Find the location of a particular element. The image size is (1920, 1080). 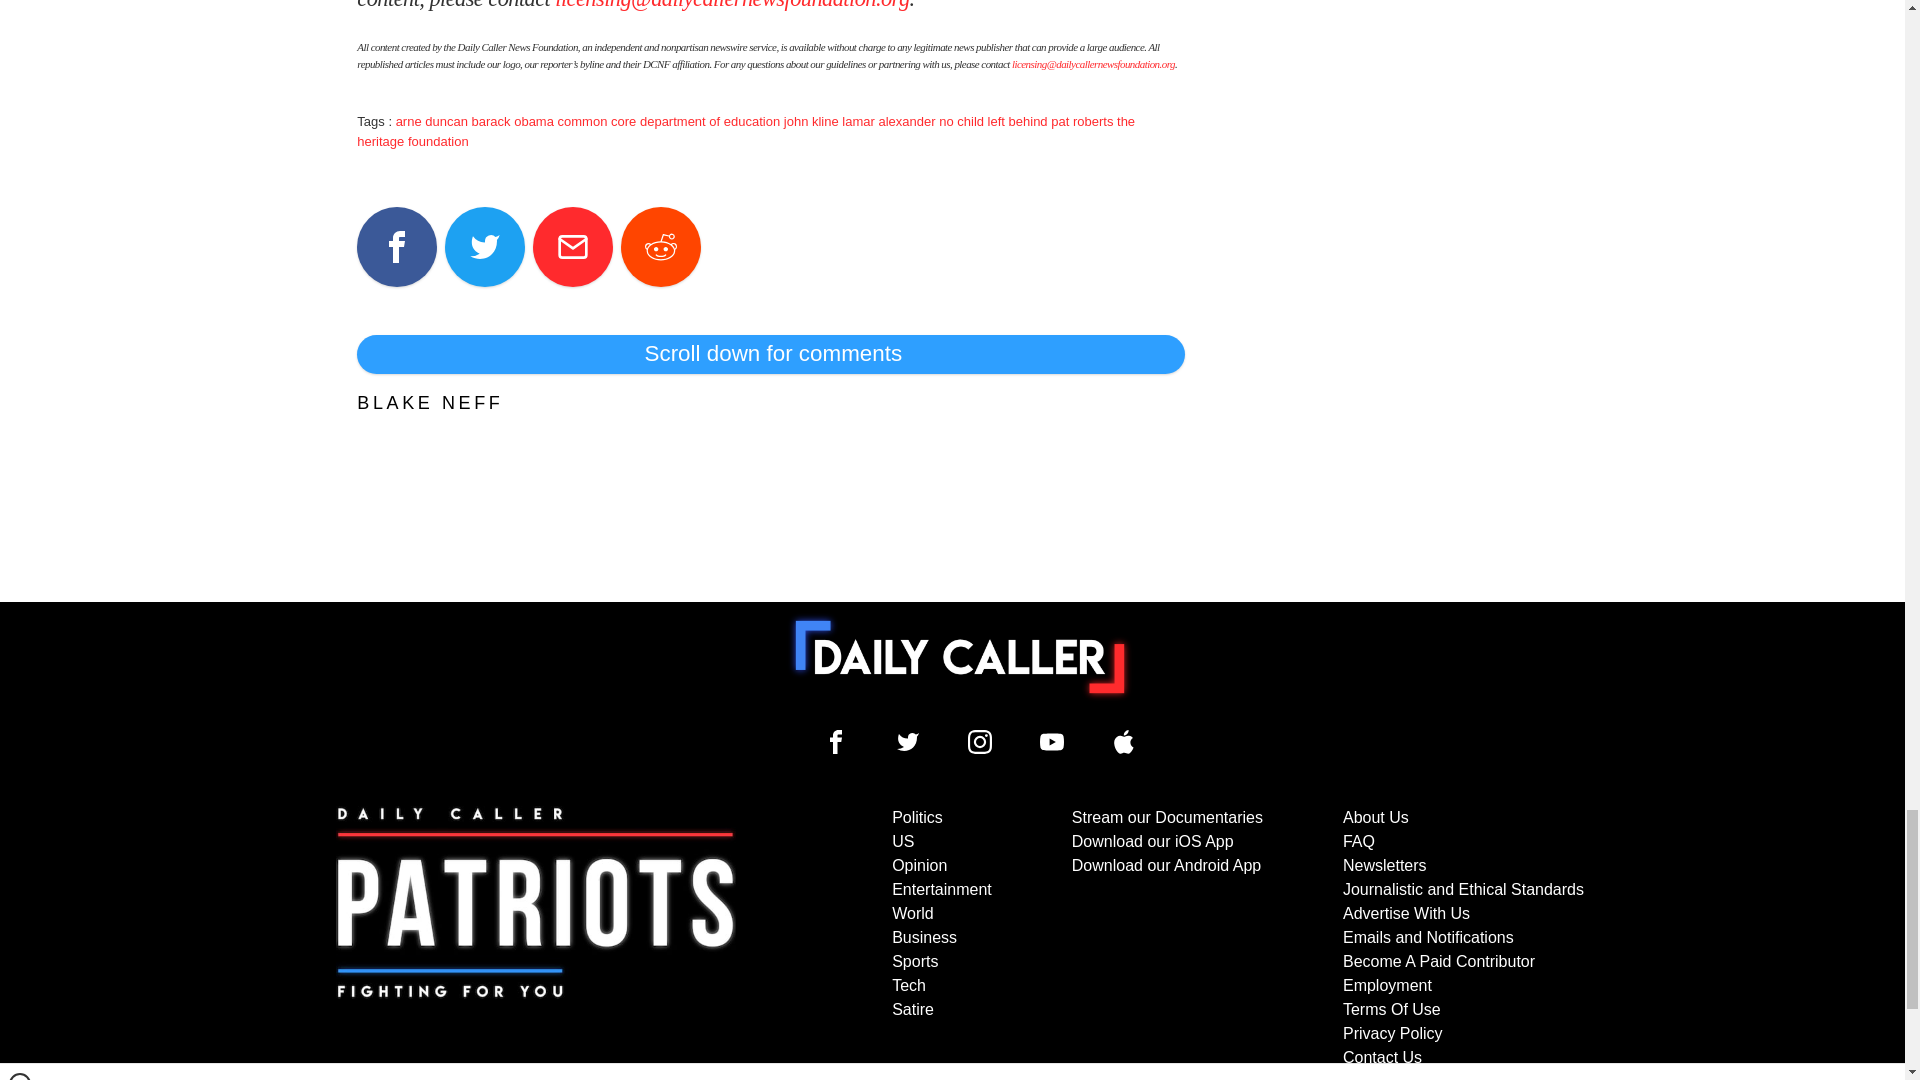

Daily Caller Instagram is located at coordinates (980, 742).